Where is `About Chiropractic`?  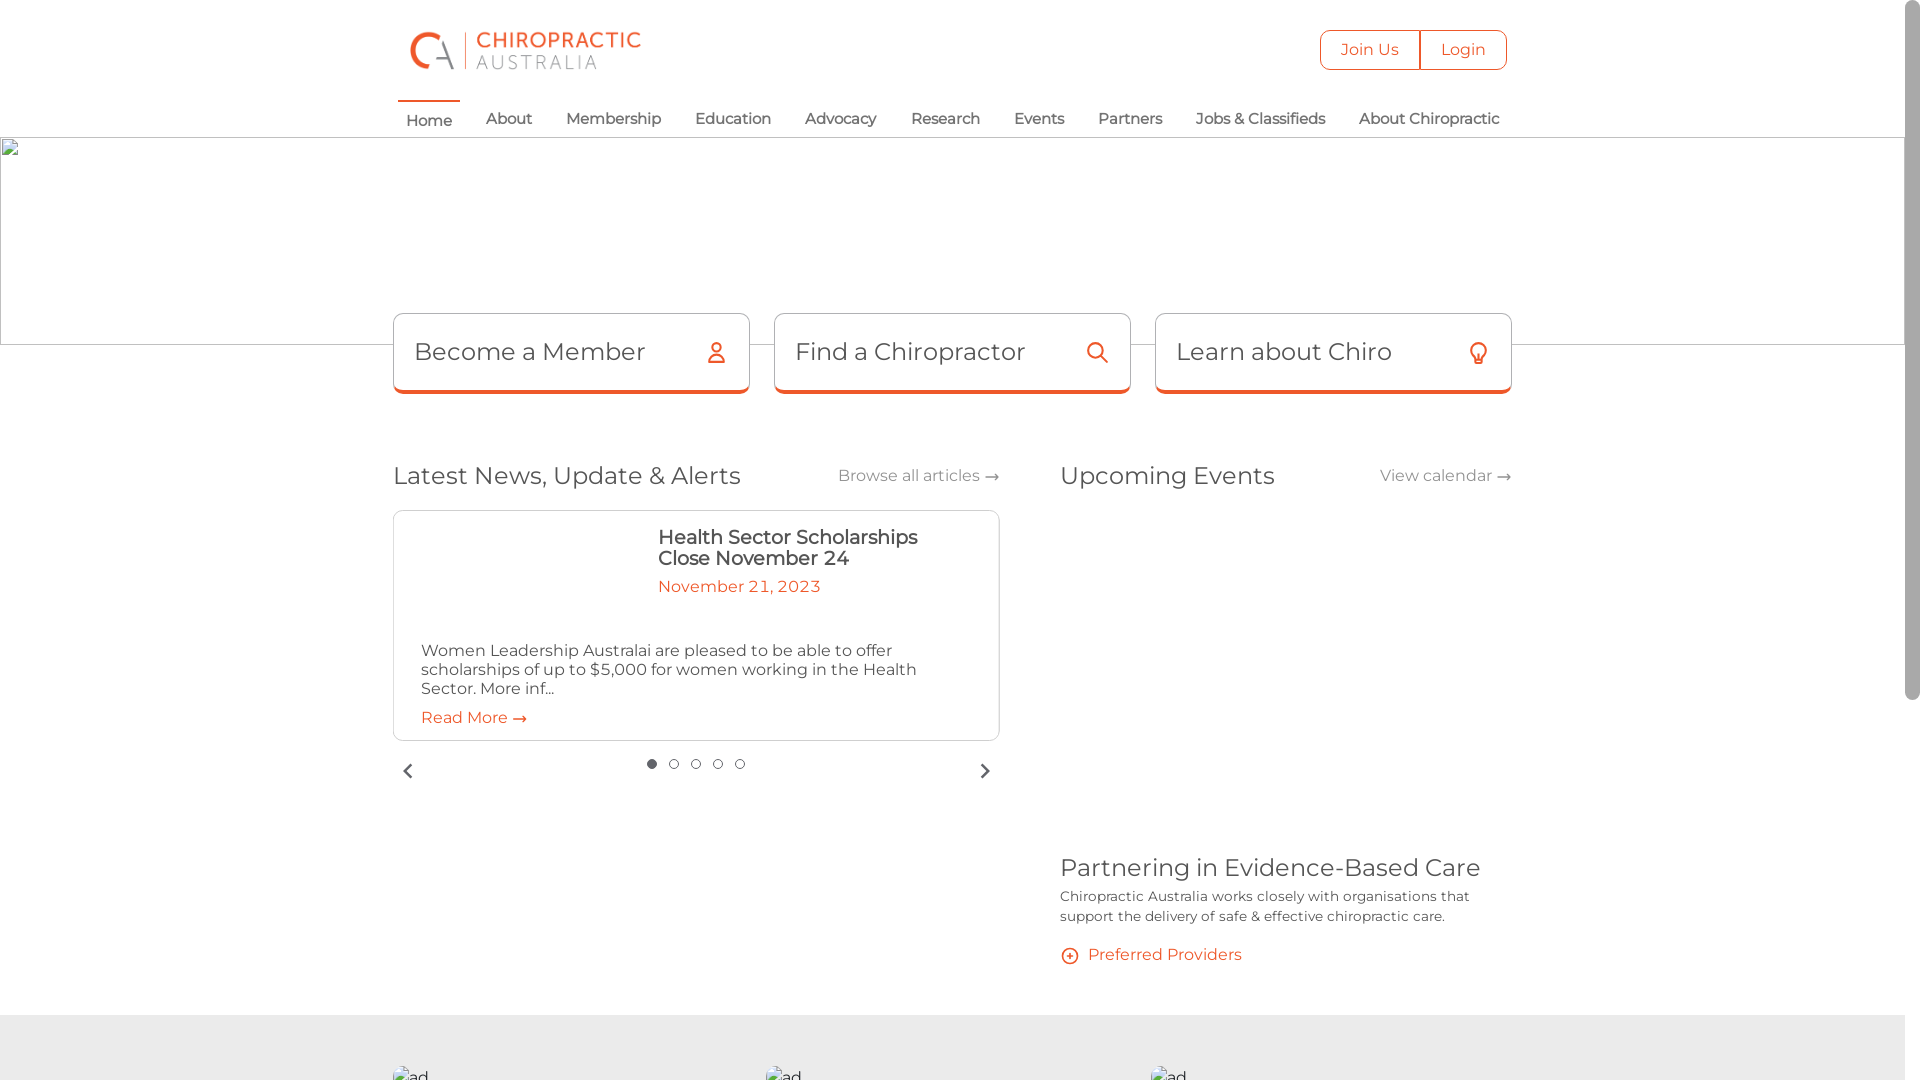 About Chiropractic is located at coordinates (1429, 120).